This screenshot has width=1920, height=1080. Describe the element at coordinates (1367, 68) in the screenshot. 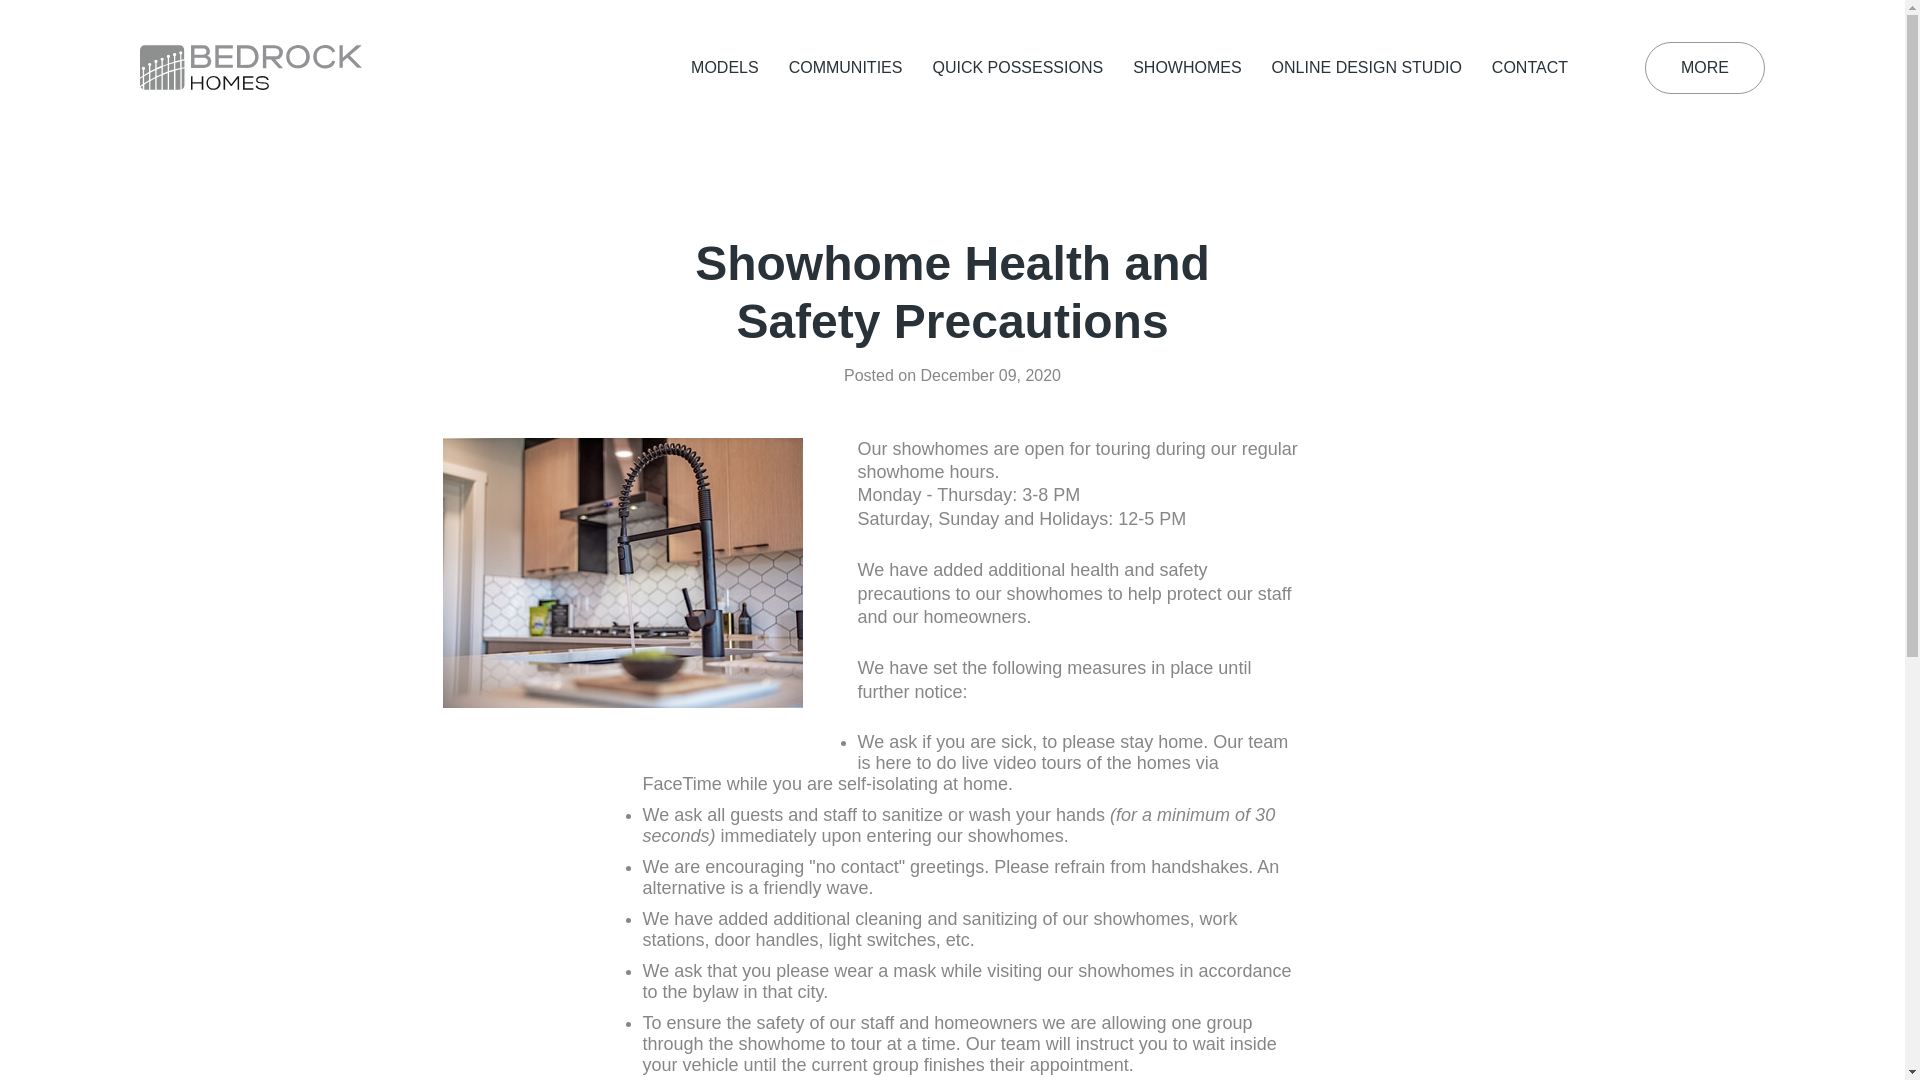

I see `ONLINE DESIGN STUDIO` at that location.